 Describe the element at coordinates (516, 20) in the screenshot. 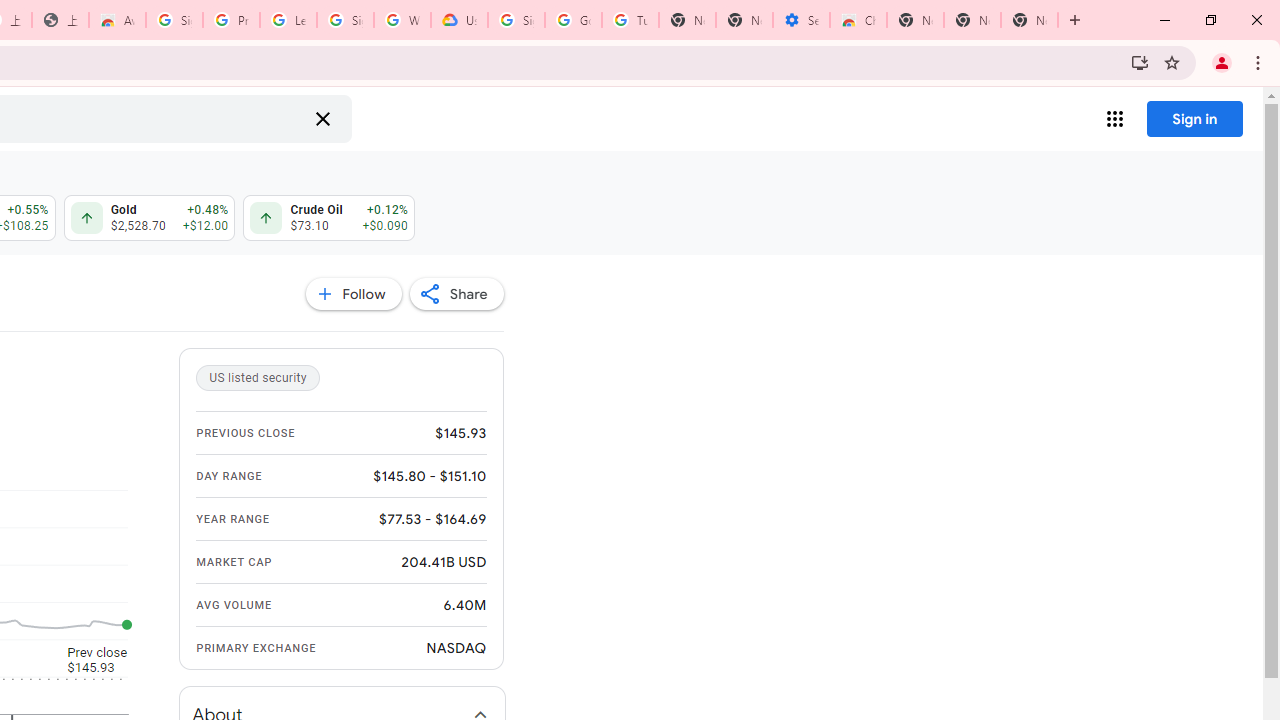

I see `Sign in - Google Accounts` at that location.